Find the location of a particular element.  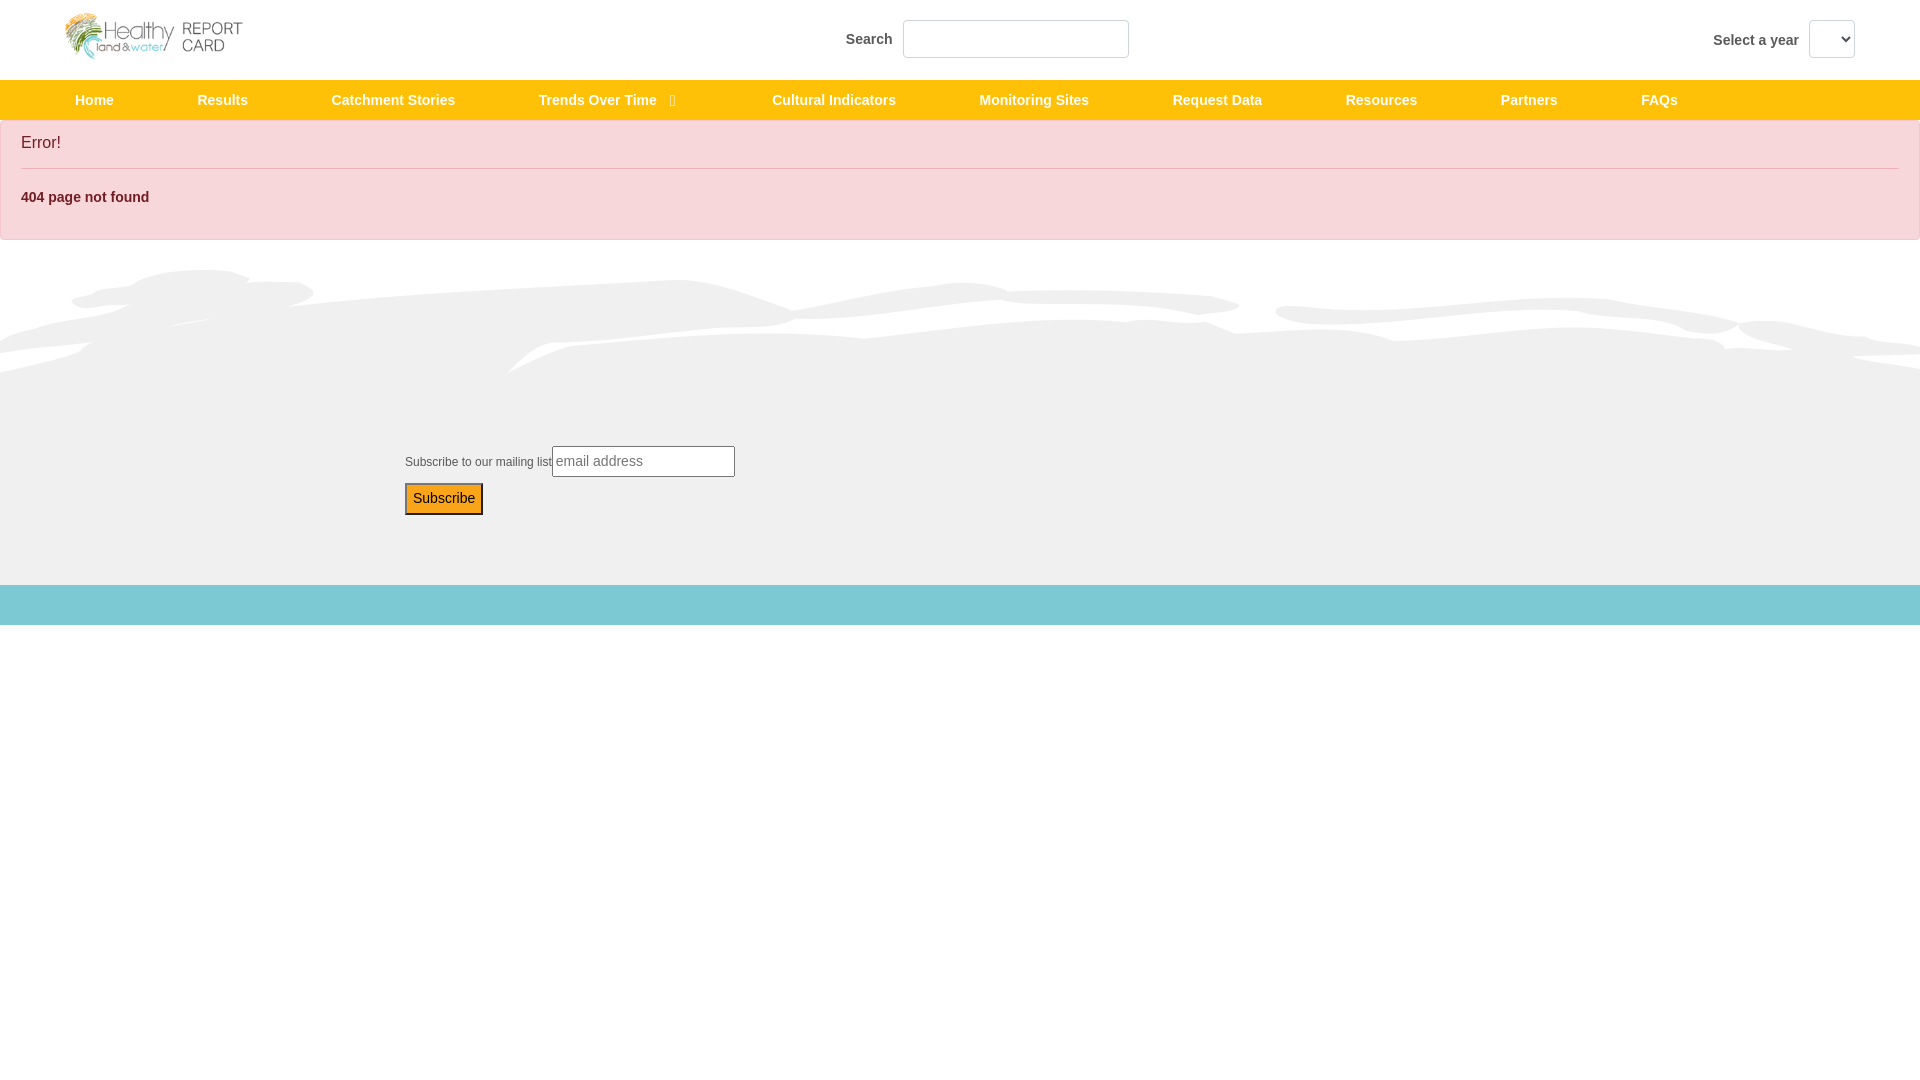

Results is located at coordinates (222, 101).